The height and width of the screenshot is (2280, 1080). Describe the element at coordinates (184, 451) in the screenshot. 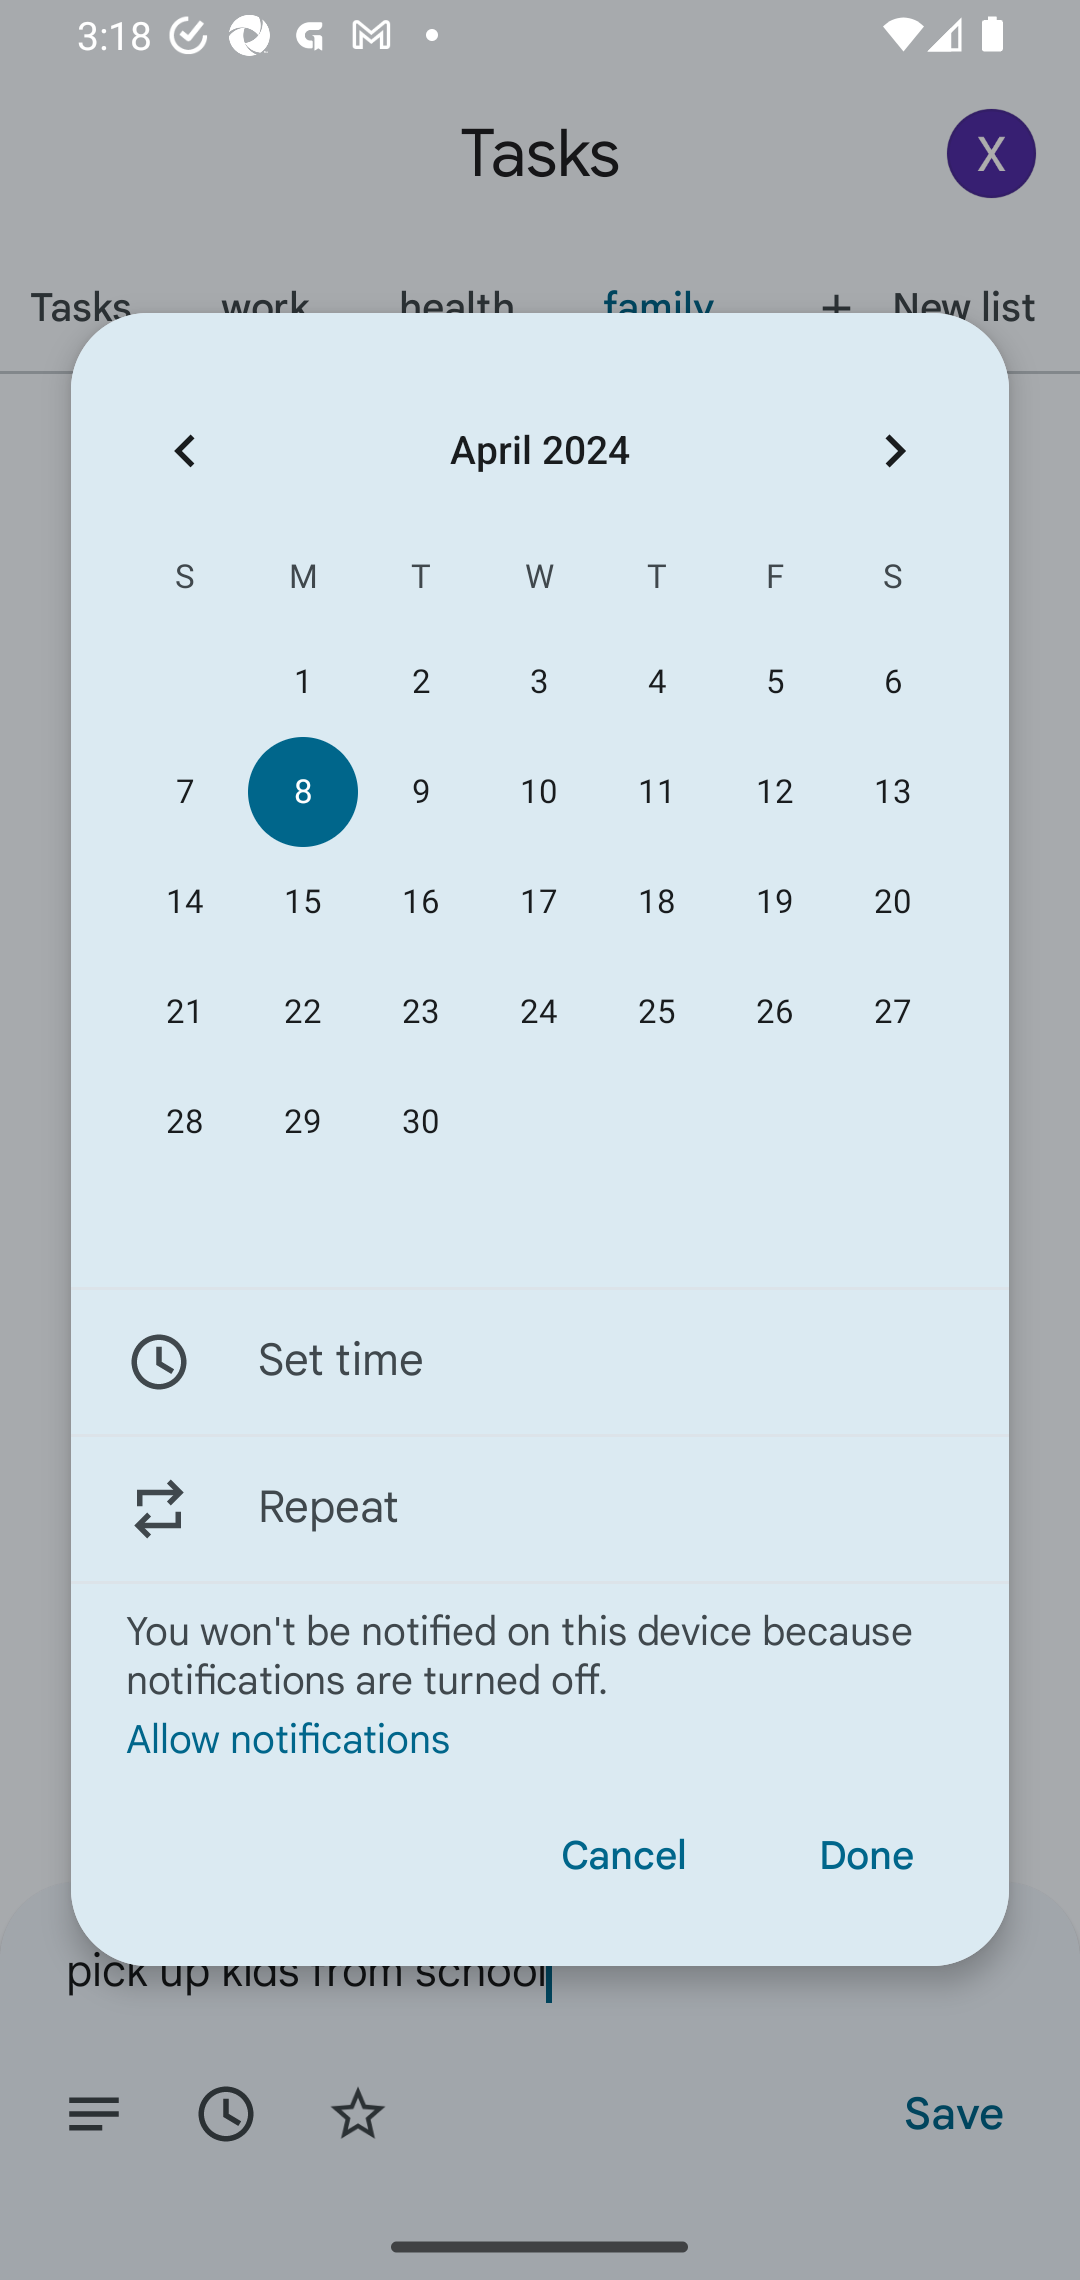

I see `Previous month` at that location.